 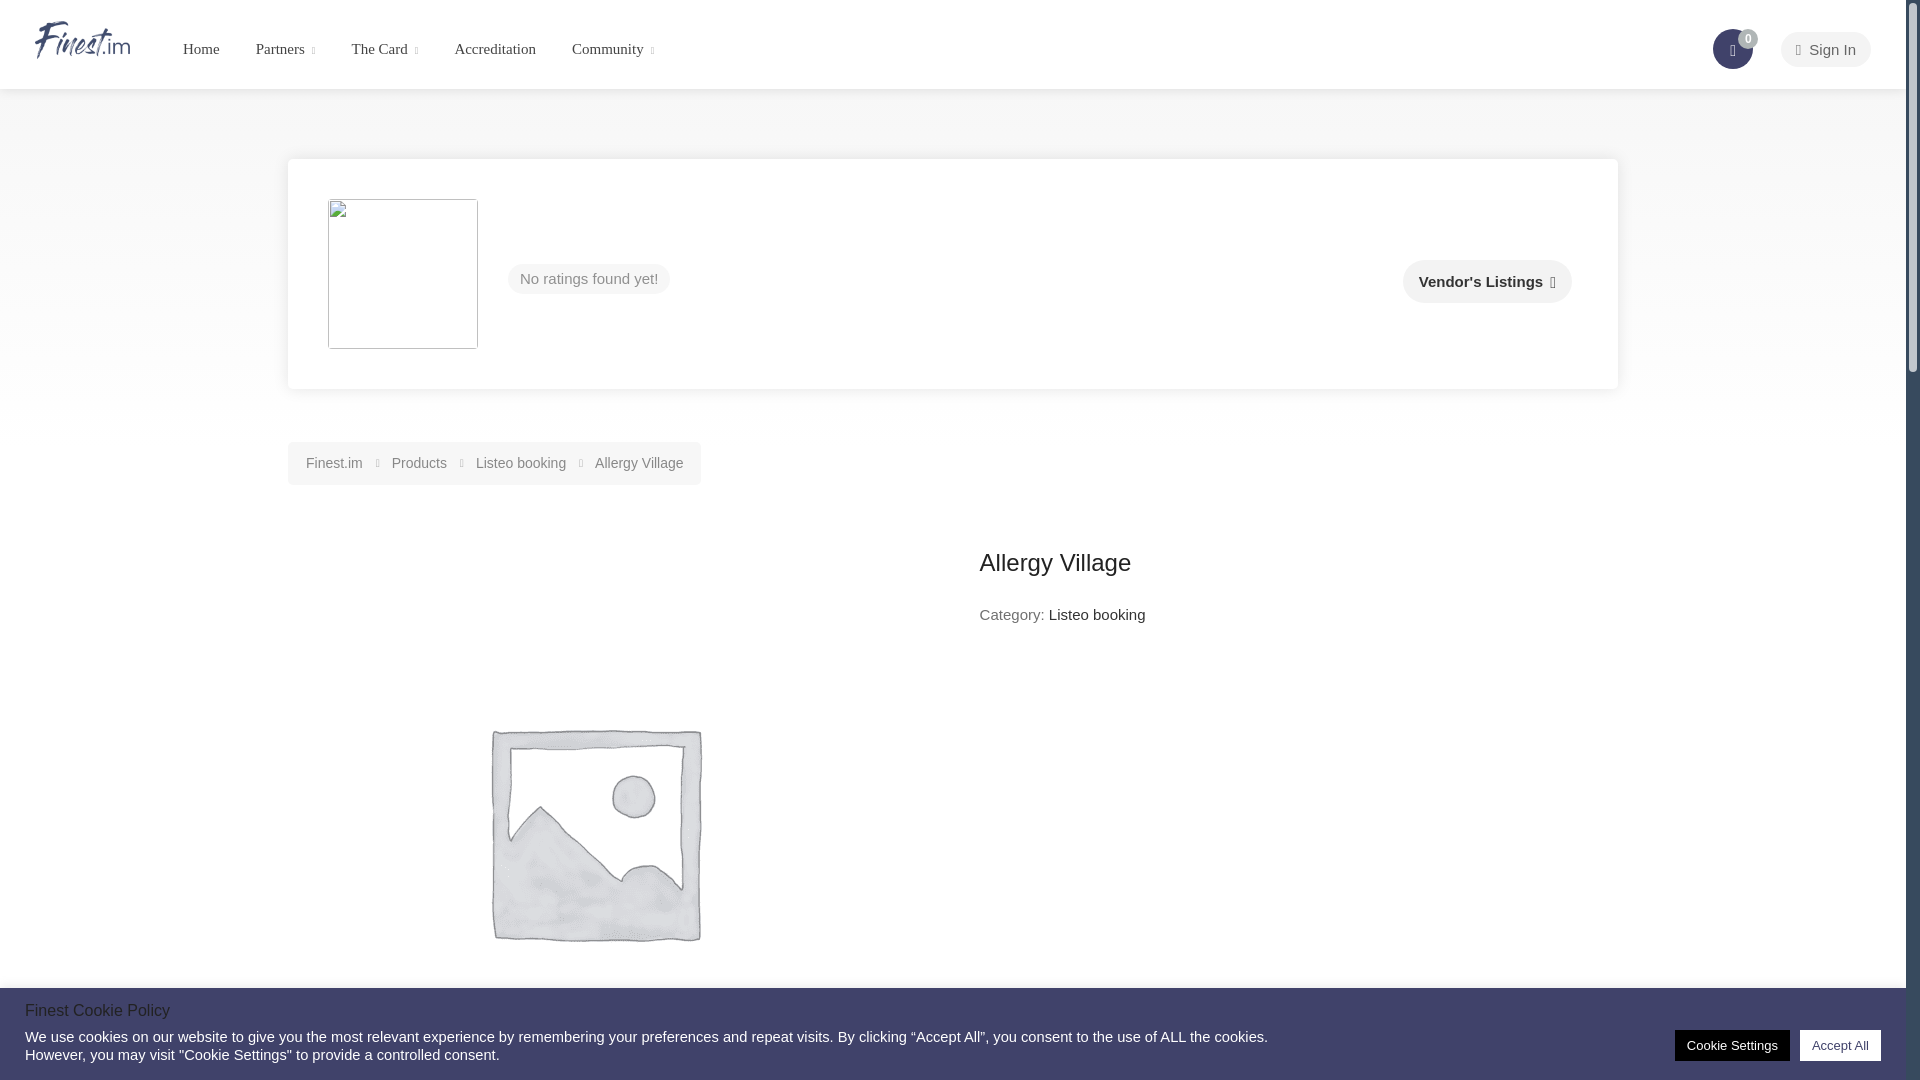 What do you see at coordinates (420, 462) in the screenshot?
I see `Go to Products.` at bounding box center [420, 462].